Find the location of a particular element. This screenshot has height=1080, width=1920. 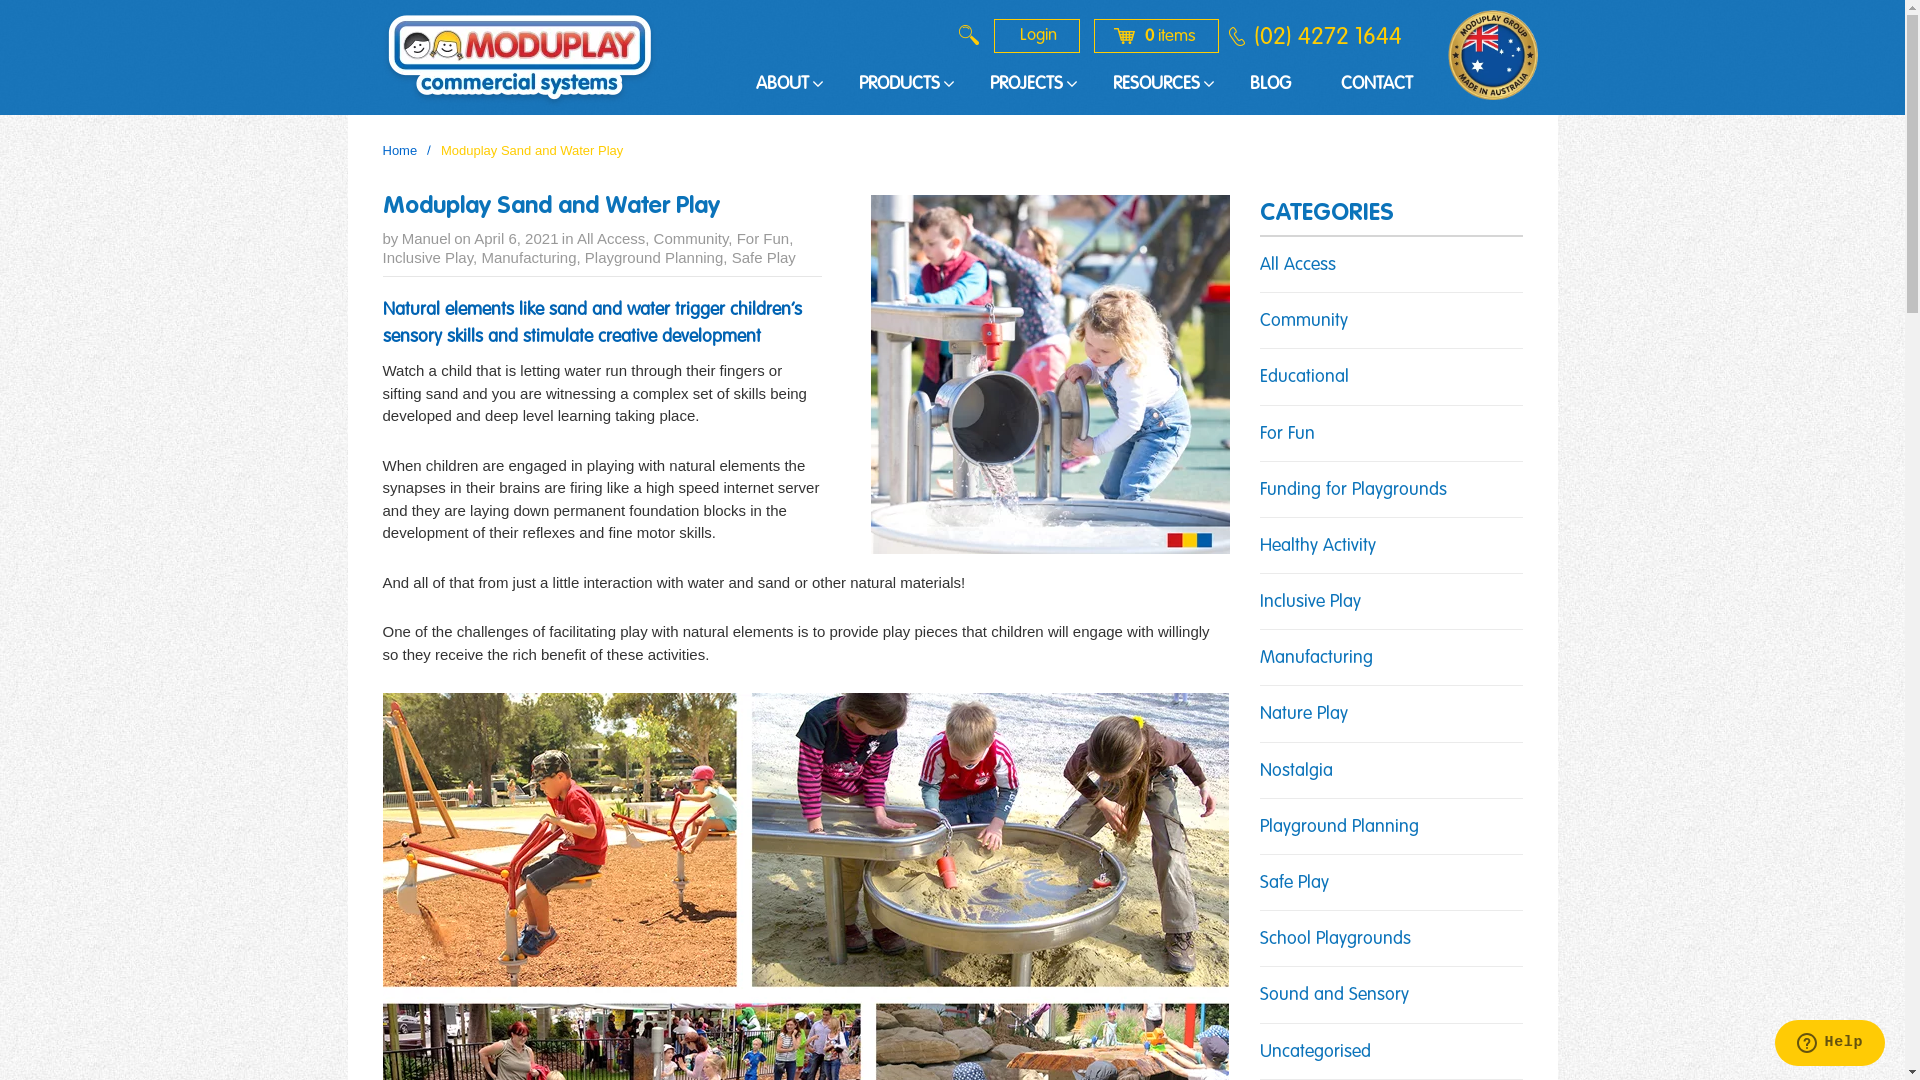

Playground Planning is located at coordinates (654, 258).